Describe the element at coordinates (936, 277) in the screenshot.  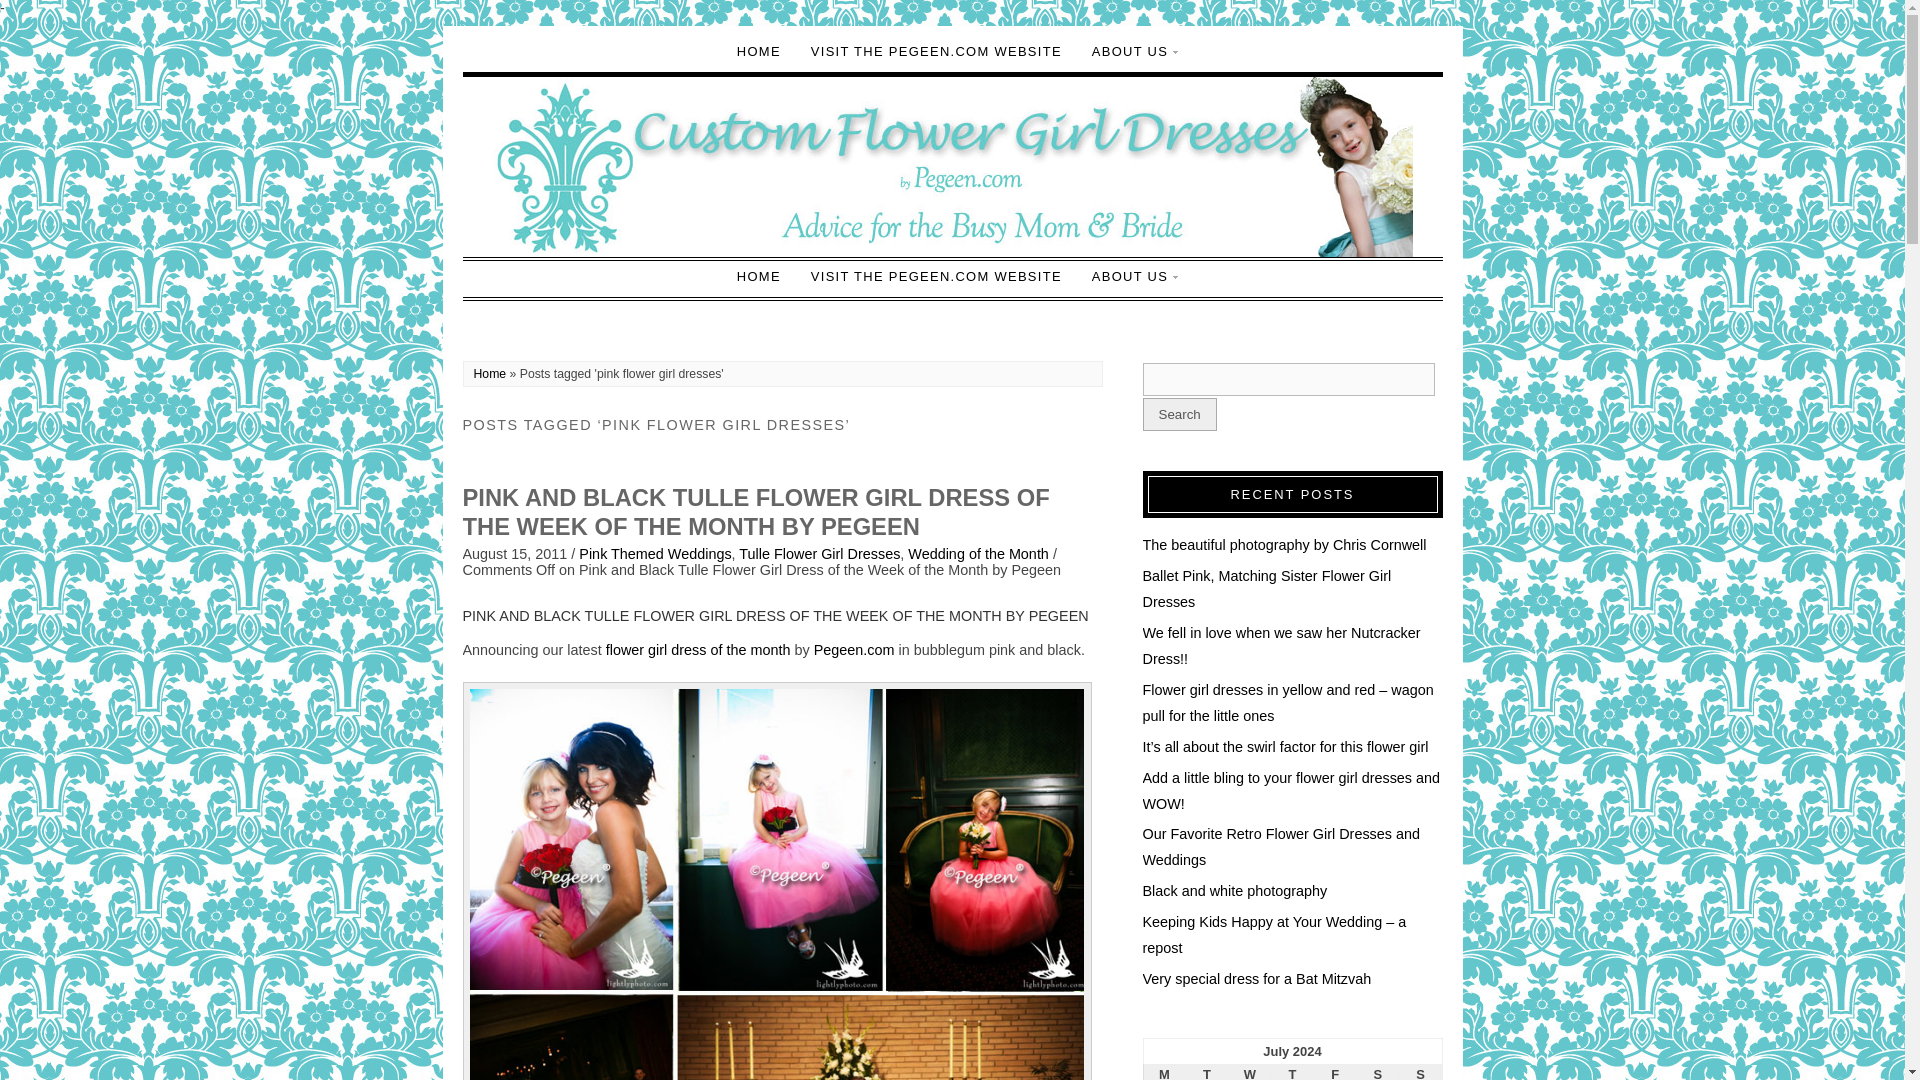
I see `VISIT THE PEGEEN.COM WEBSITE` at that location.